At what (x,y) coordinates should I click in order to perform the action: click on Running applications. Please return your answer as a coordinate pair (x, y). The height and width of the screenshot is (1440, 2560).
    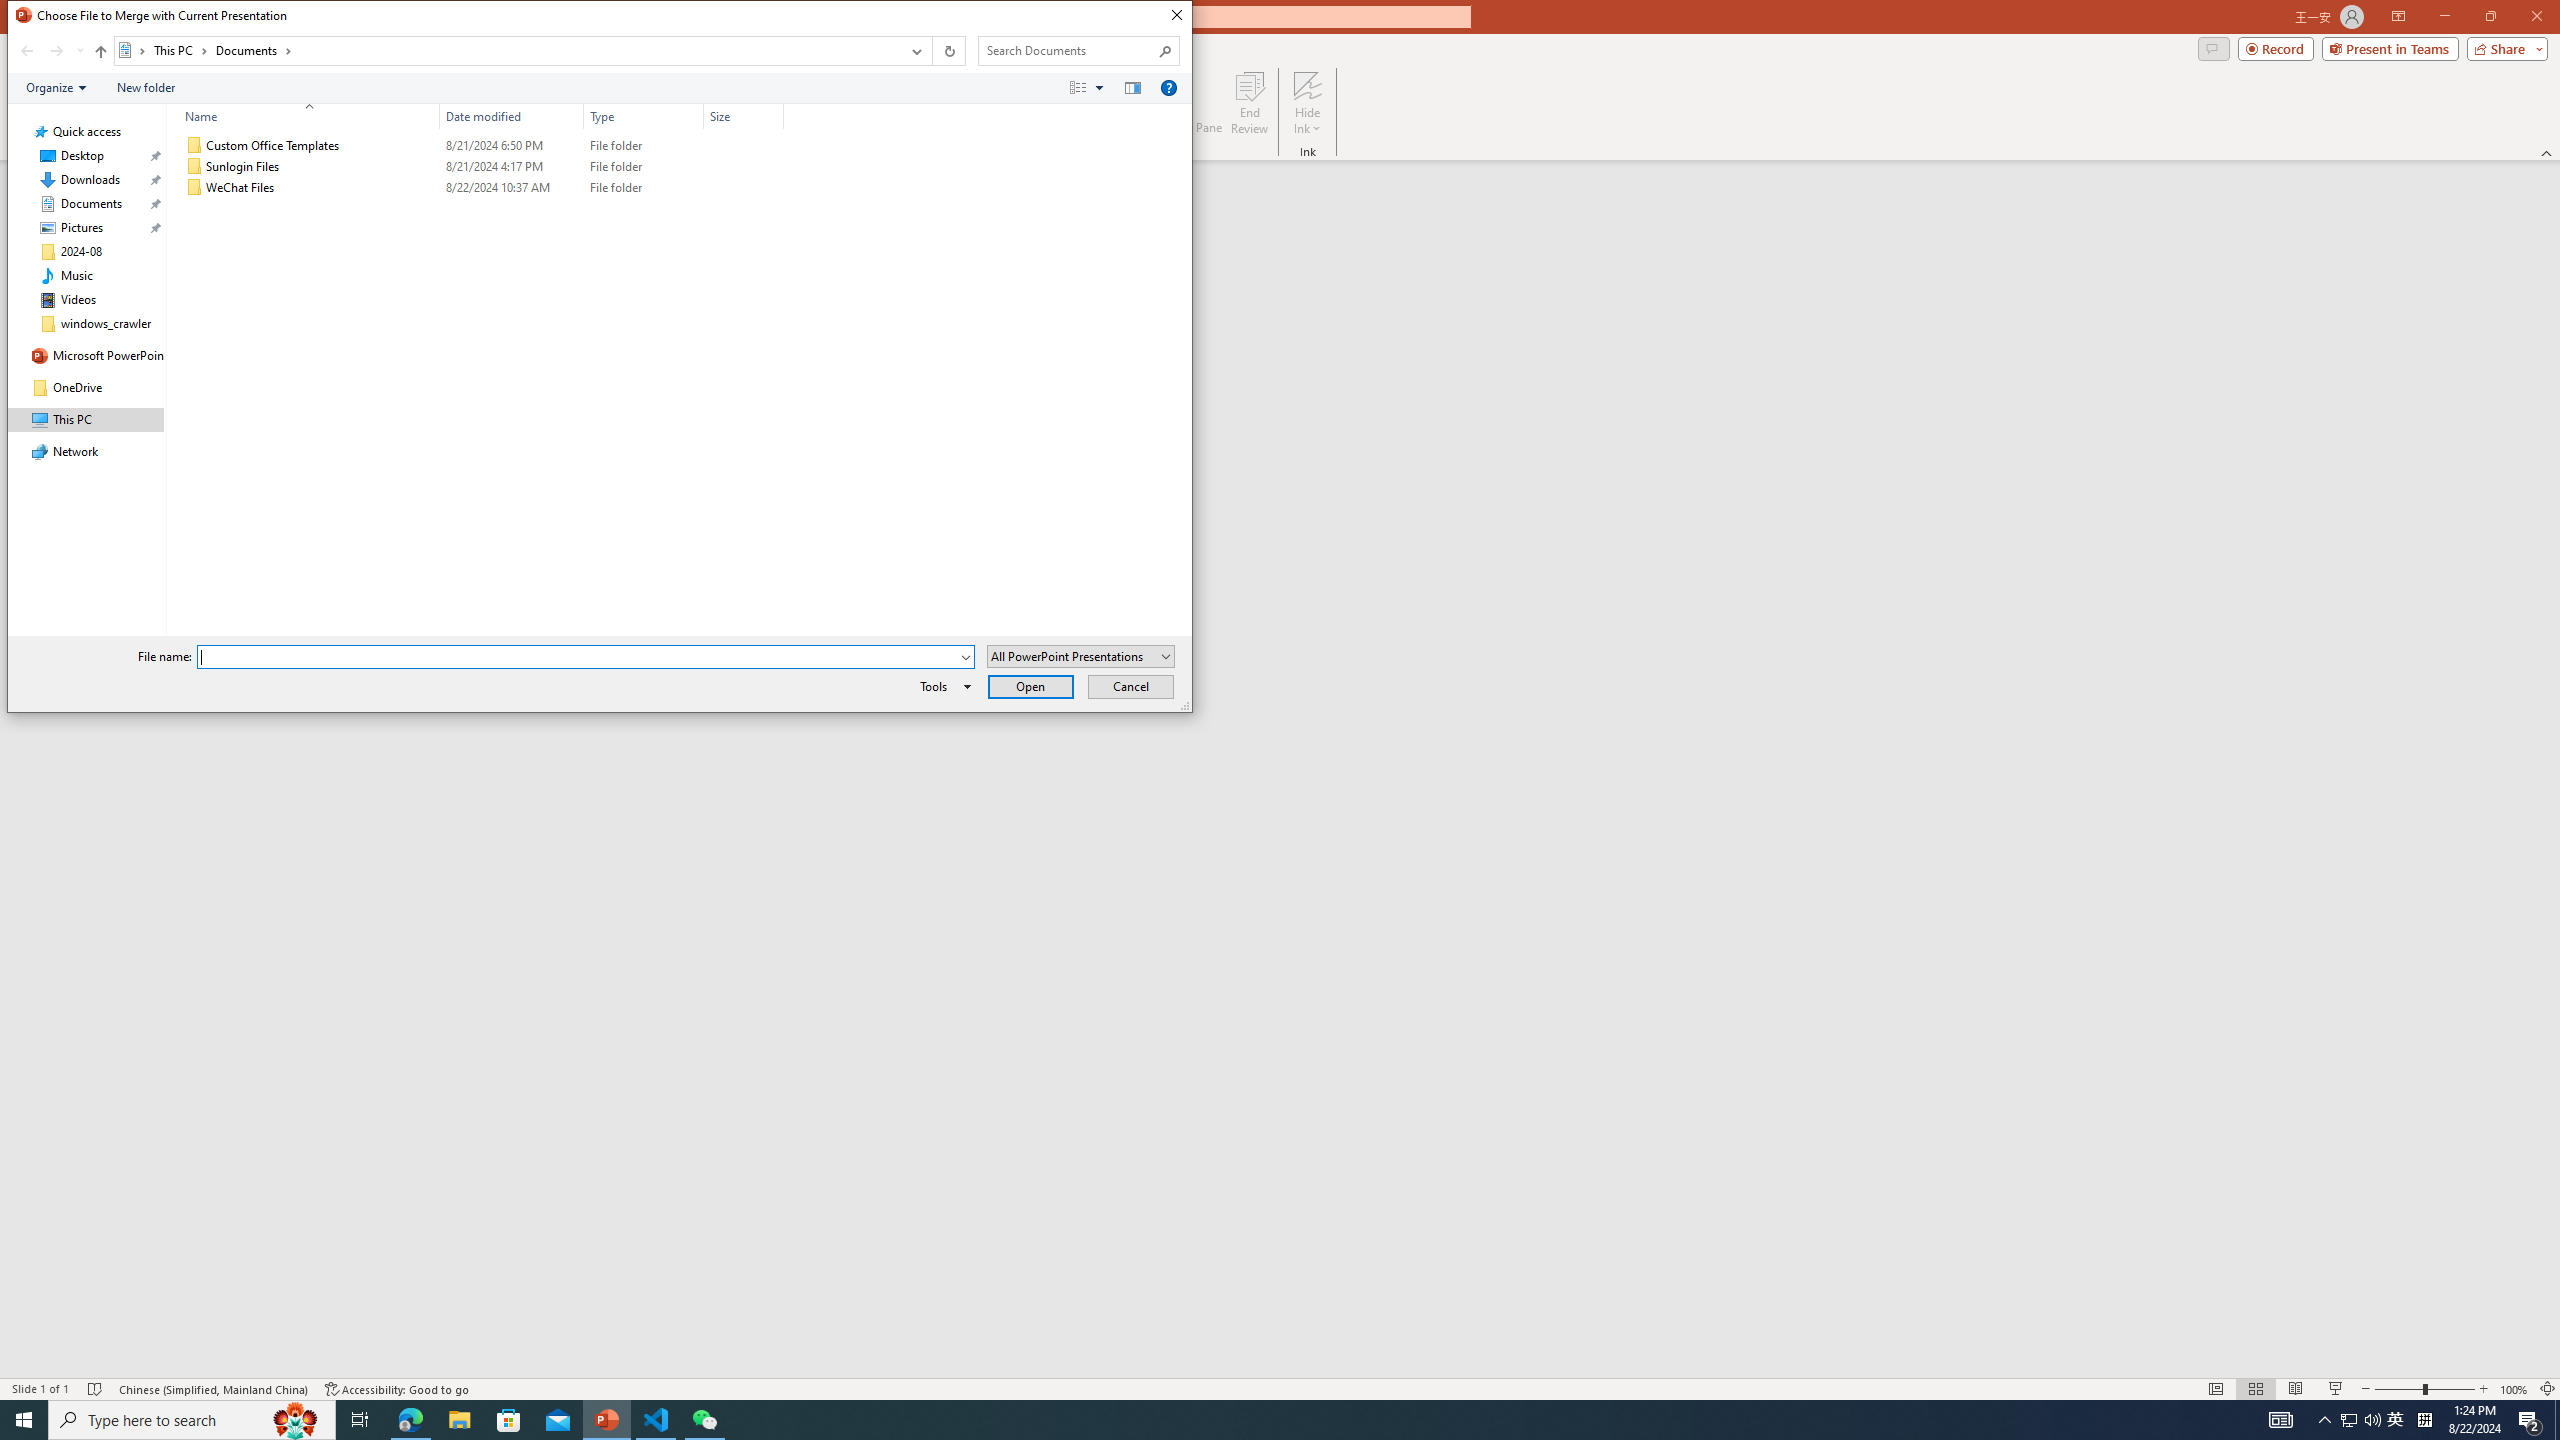
    Looking at the image, I should click on (1244, 1420).